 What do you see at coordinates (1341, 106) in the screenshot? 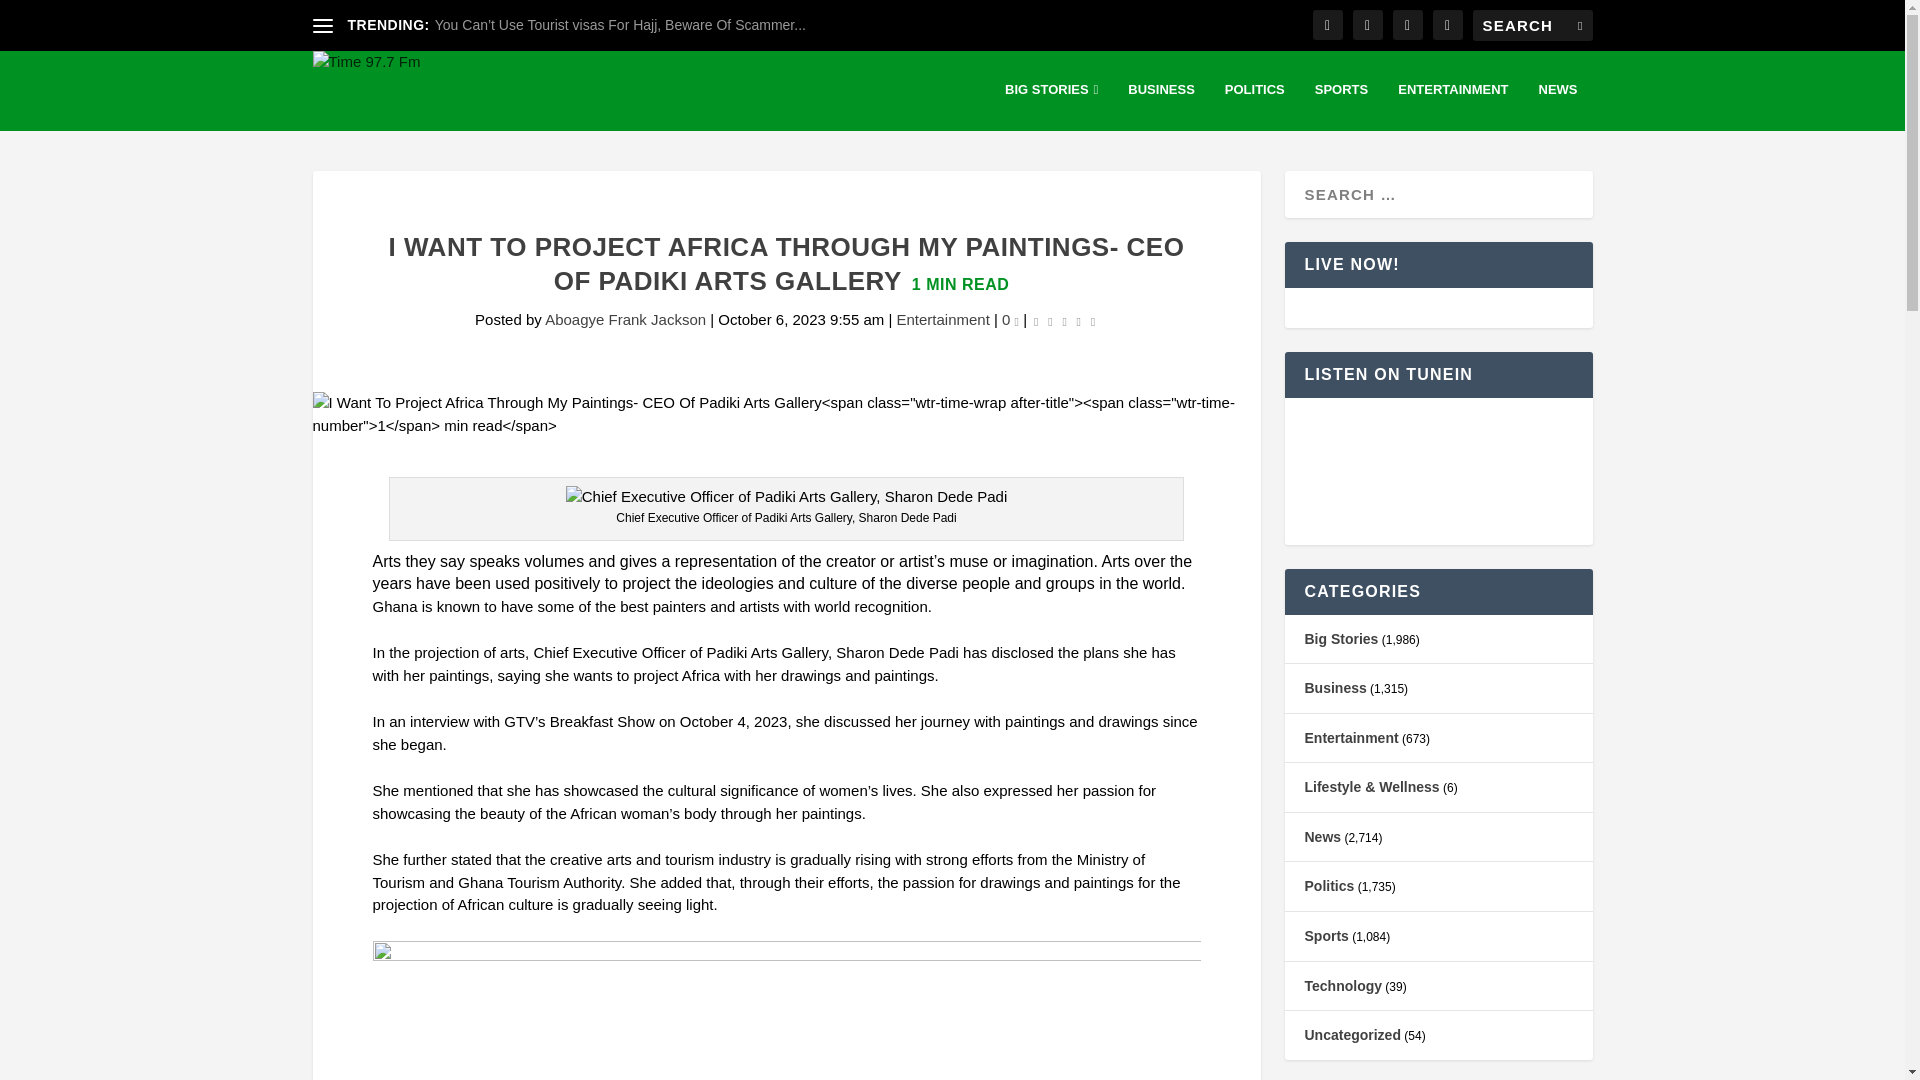
I see `SPORTS` at bounding box center [1341, 106].